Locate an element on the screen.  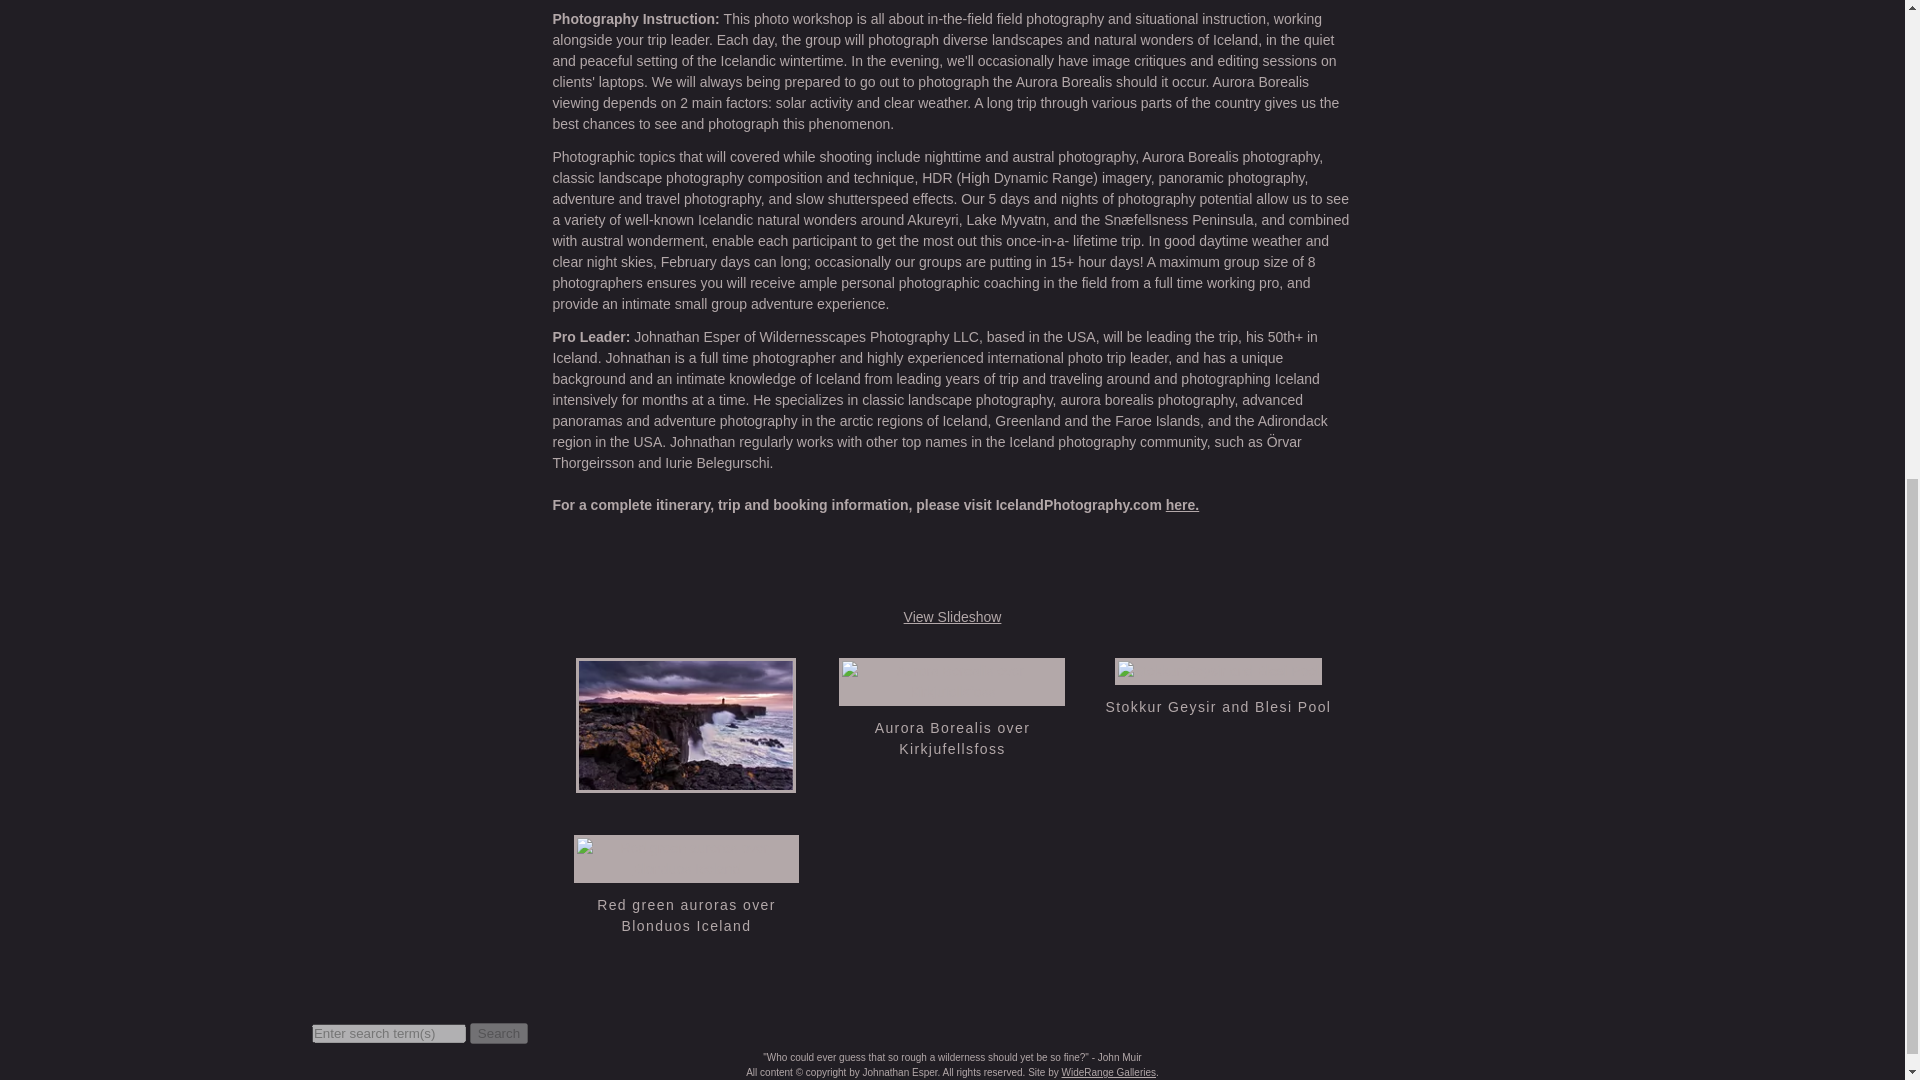
Aurora Borealis over Kirkjufellsfoss is located at coordinates (952, 694).